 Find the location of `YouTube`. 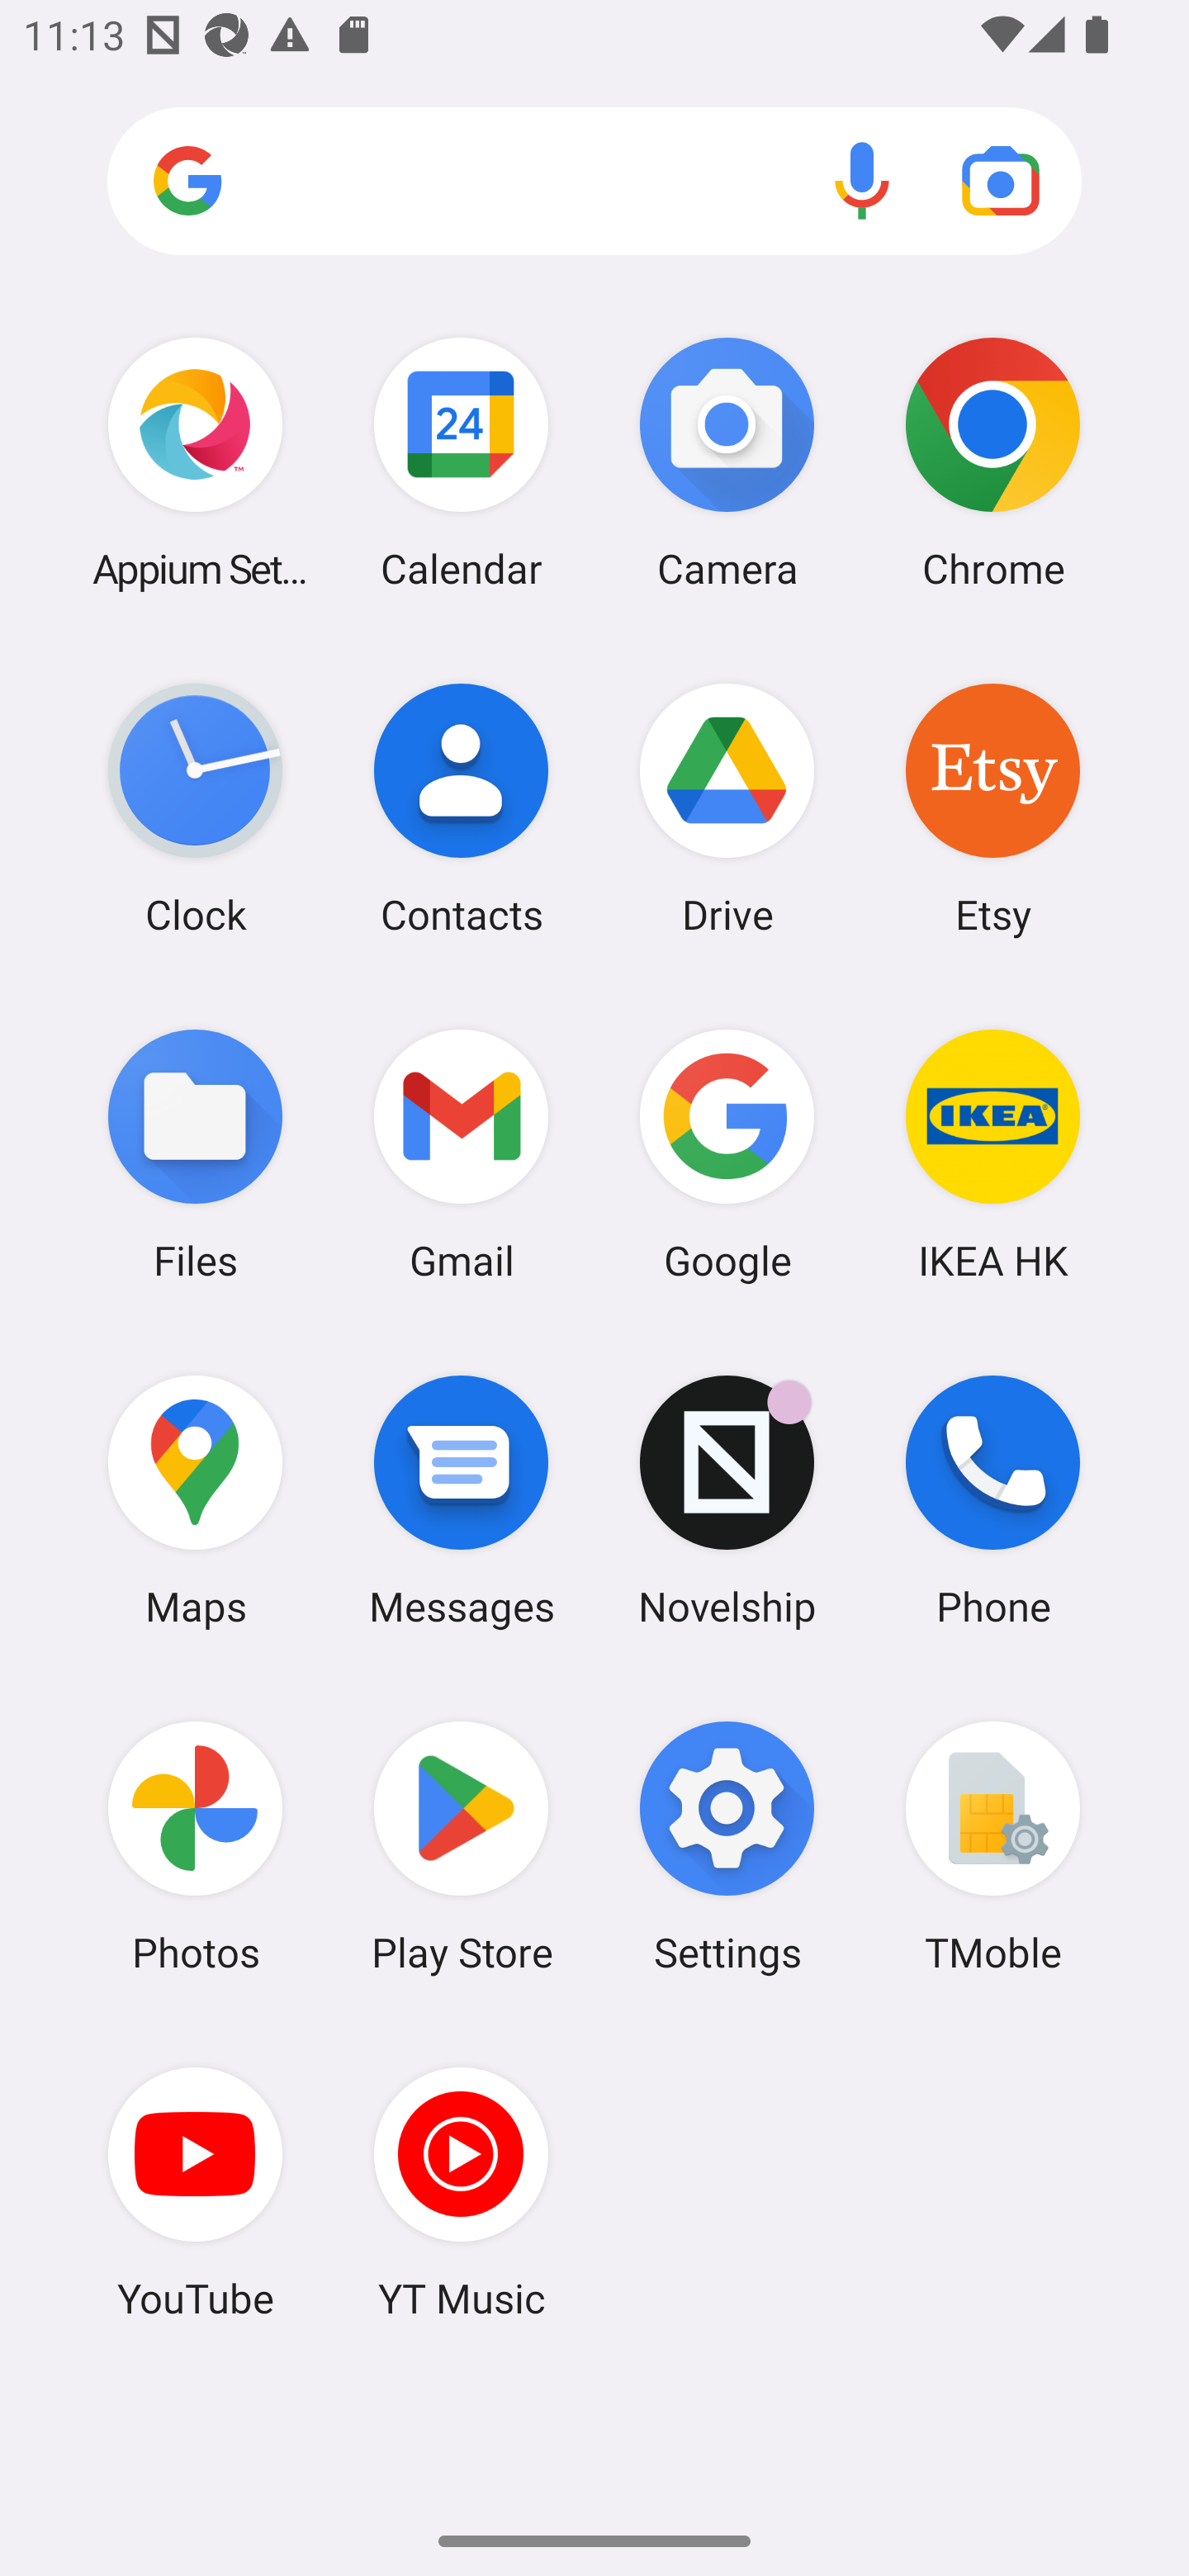

YouTube is located at coordinates (195, 2192).